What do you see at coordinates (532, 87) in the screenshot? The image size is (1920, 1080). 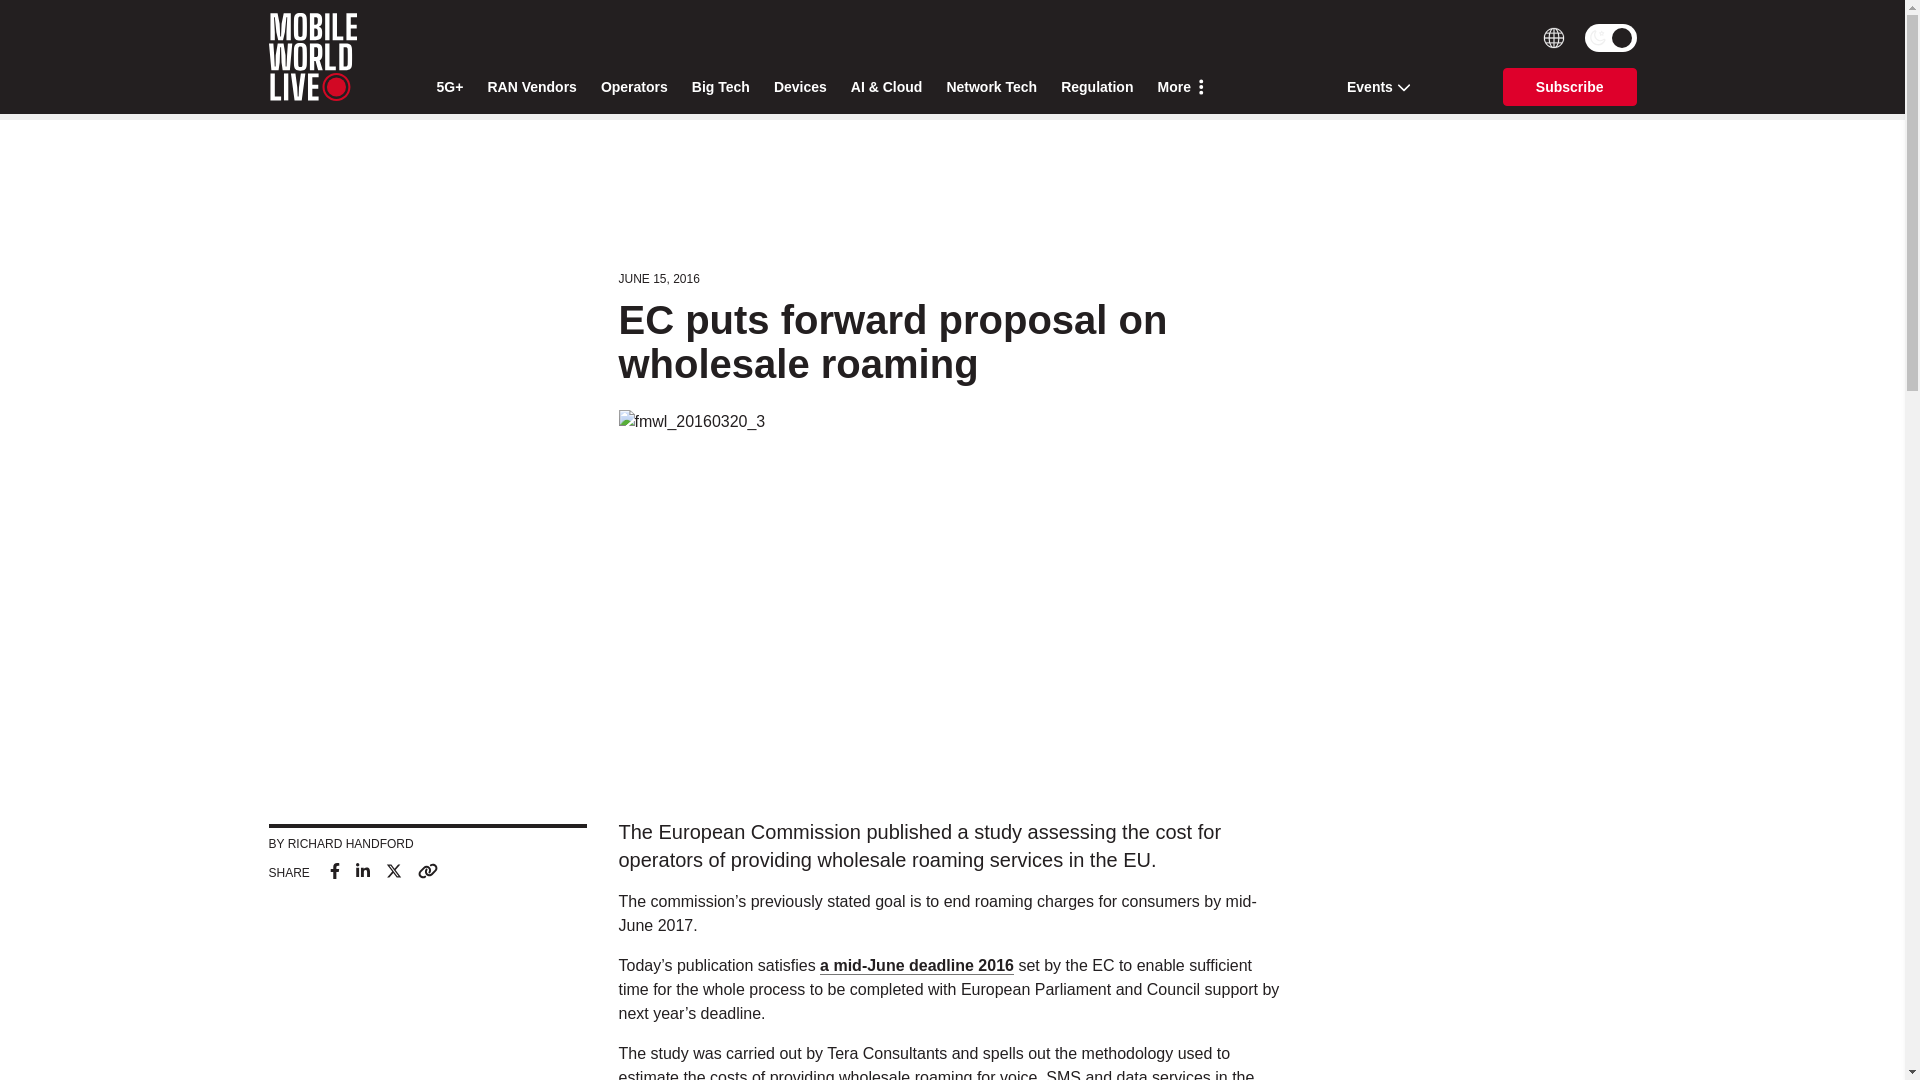 I see `RAN Vendors` at bounding box center [532, 87].